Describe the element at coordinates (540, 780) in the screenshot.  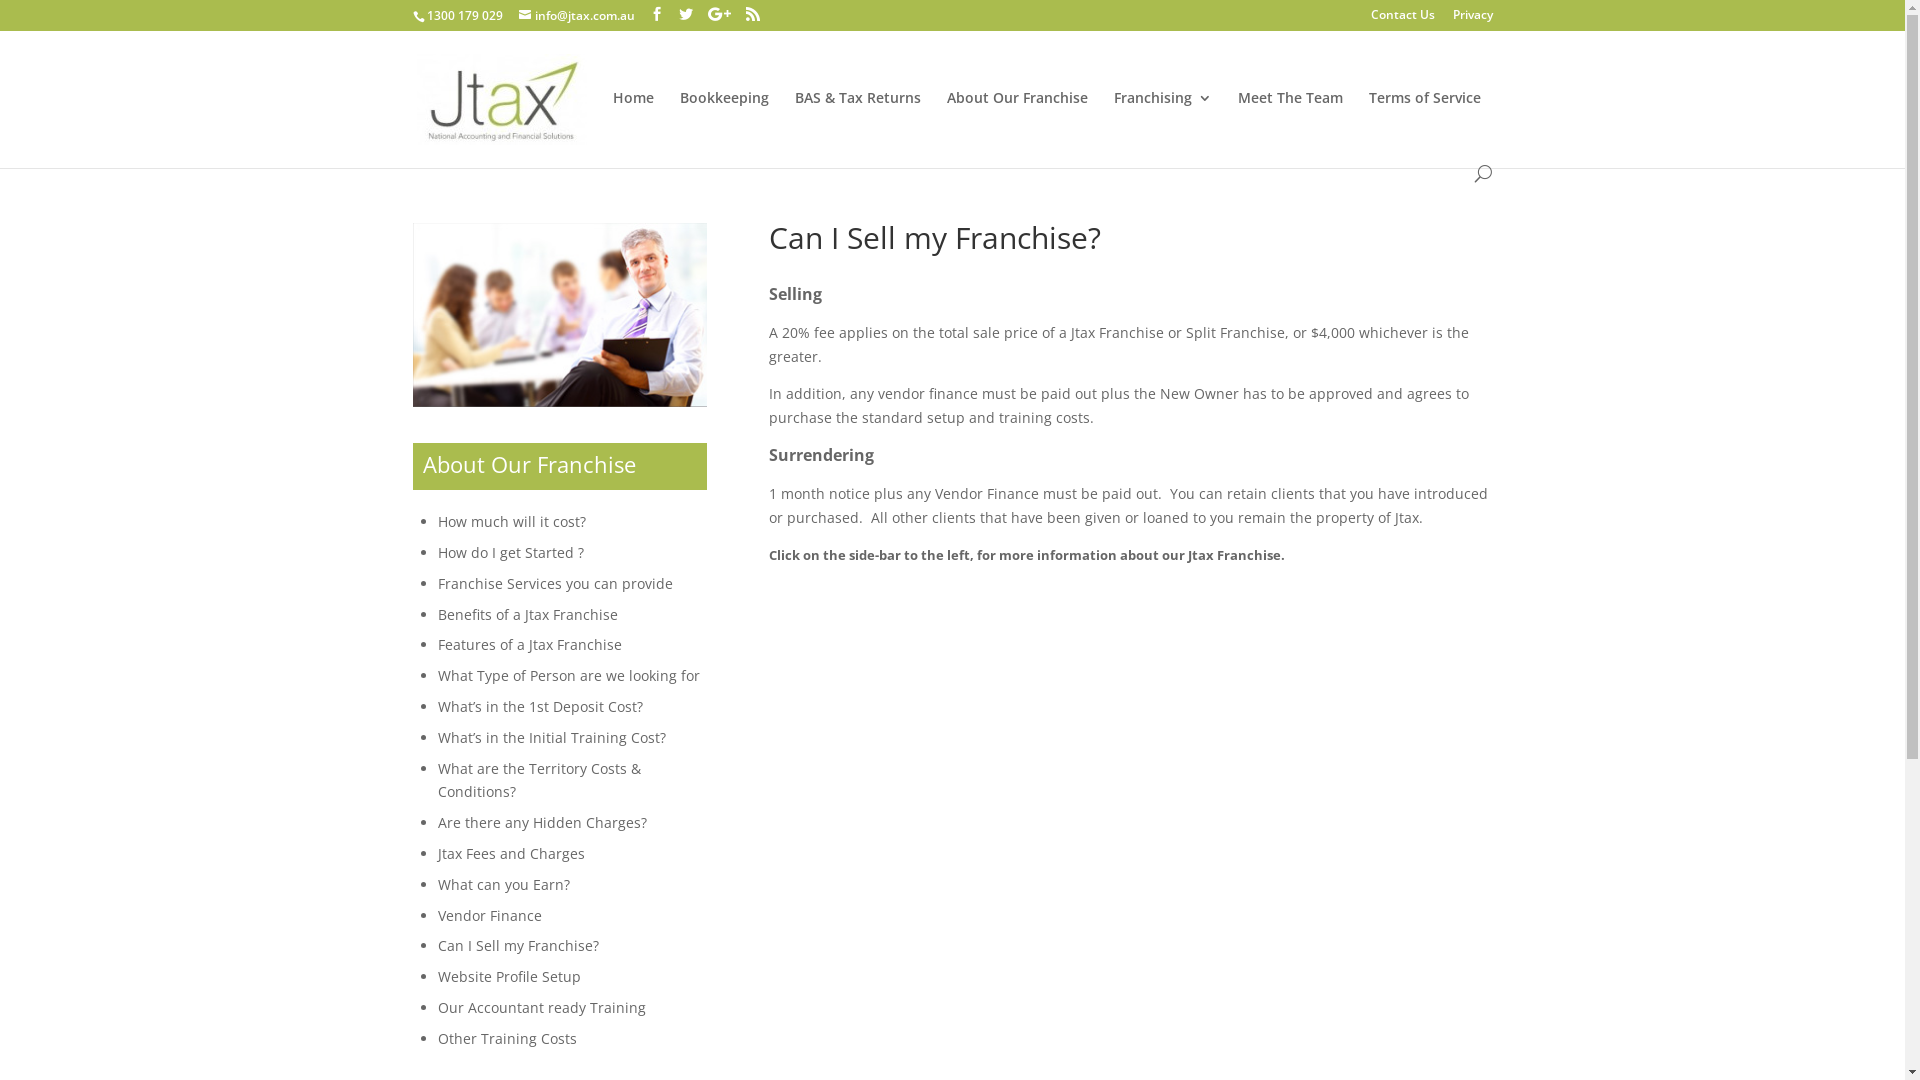
I see `What are the Territory Costs & Conditions?` at that location.